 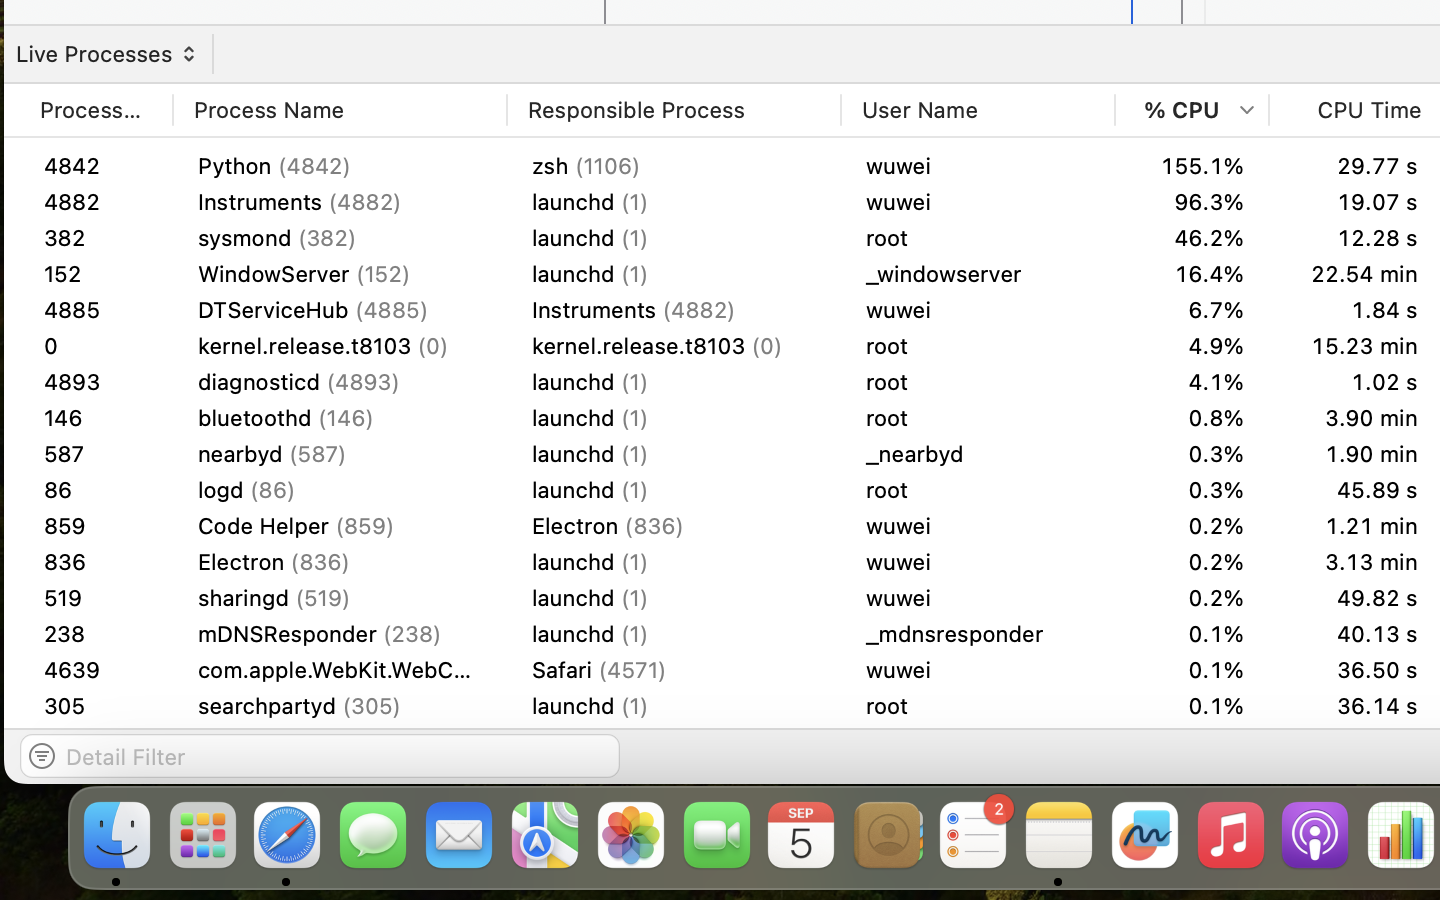 What do you see at coordinates (96, 382) in the screenshot?
I see `4885` at bounding box center [96, 382].